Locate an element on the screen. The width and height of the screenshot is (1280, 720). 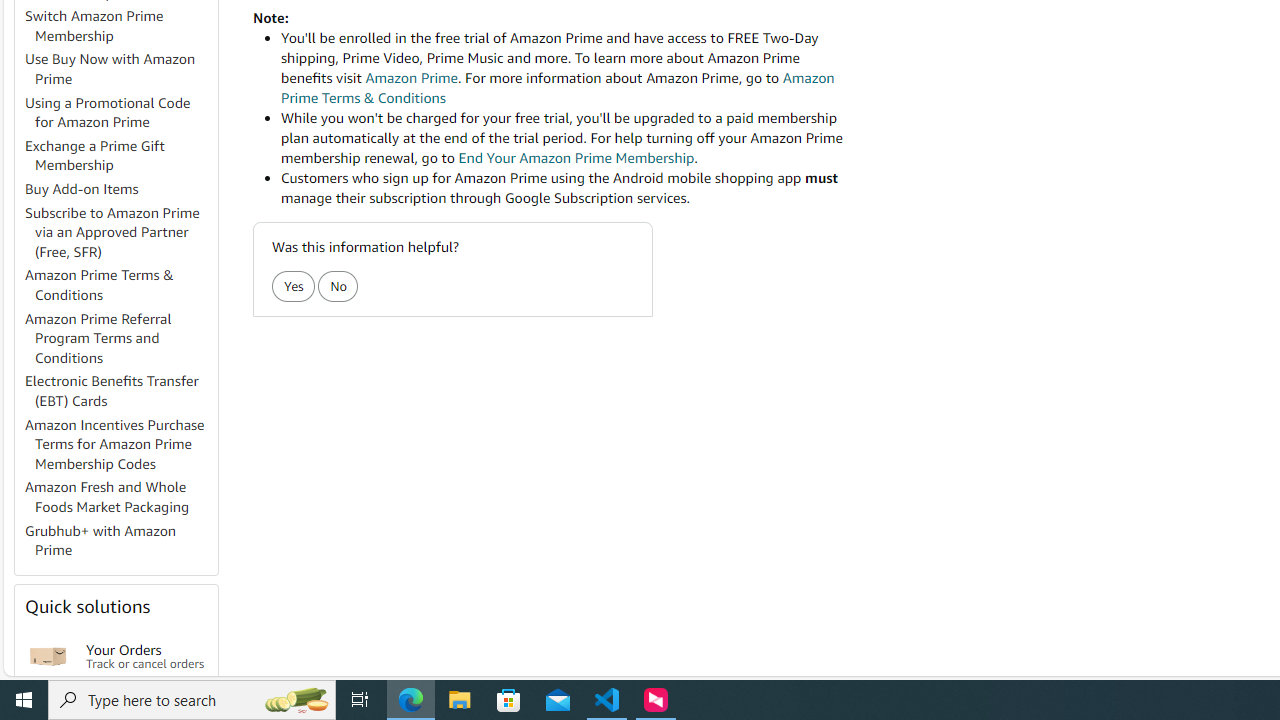
Using a Promotional Code for Amazon Prime is located at coordinates (108, 112).